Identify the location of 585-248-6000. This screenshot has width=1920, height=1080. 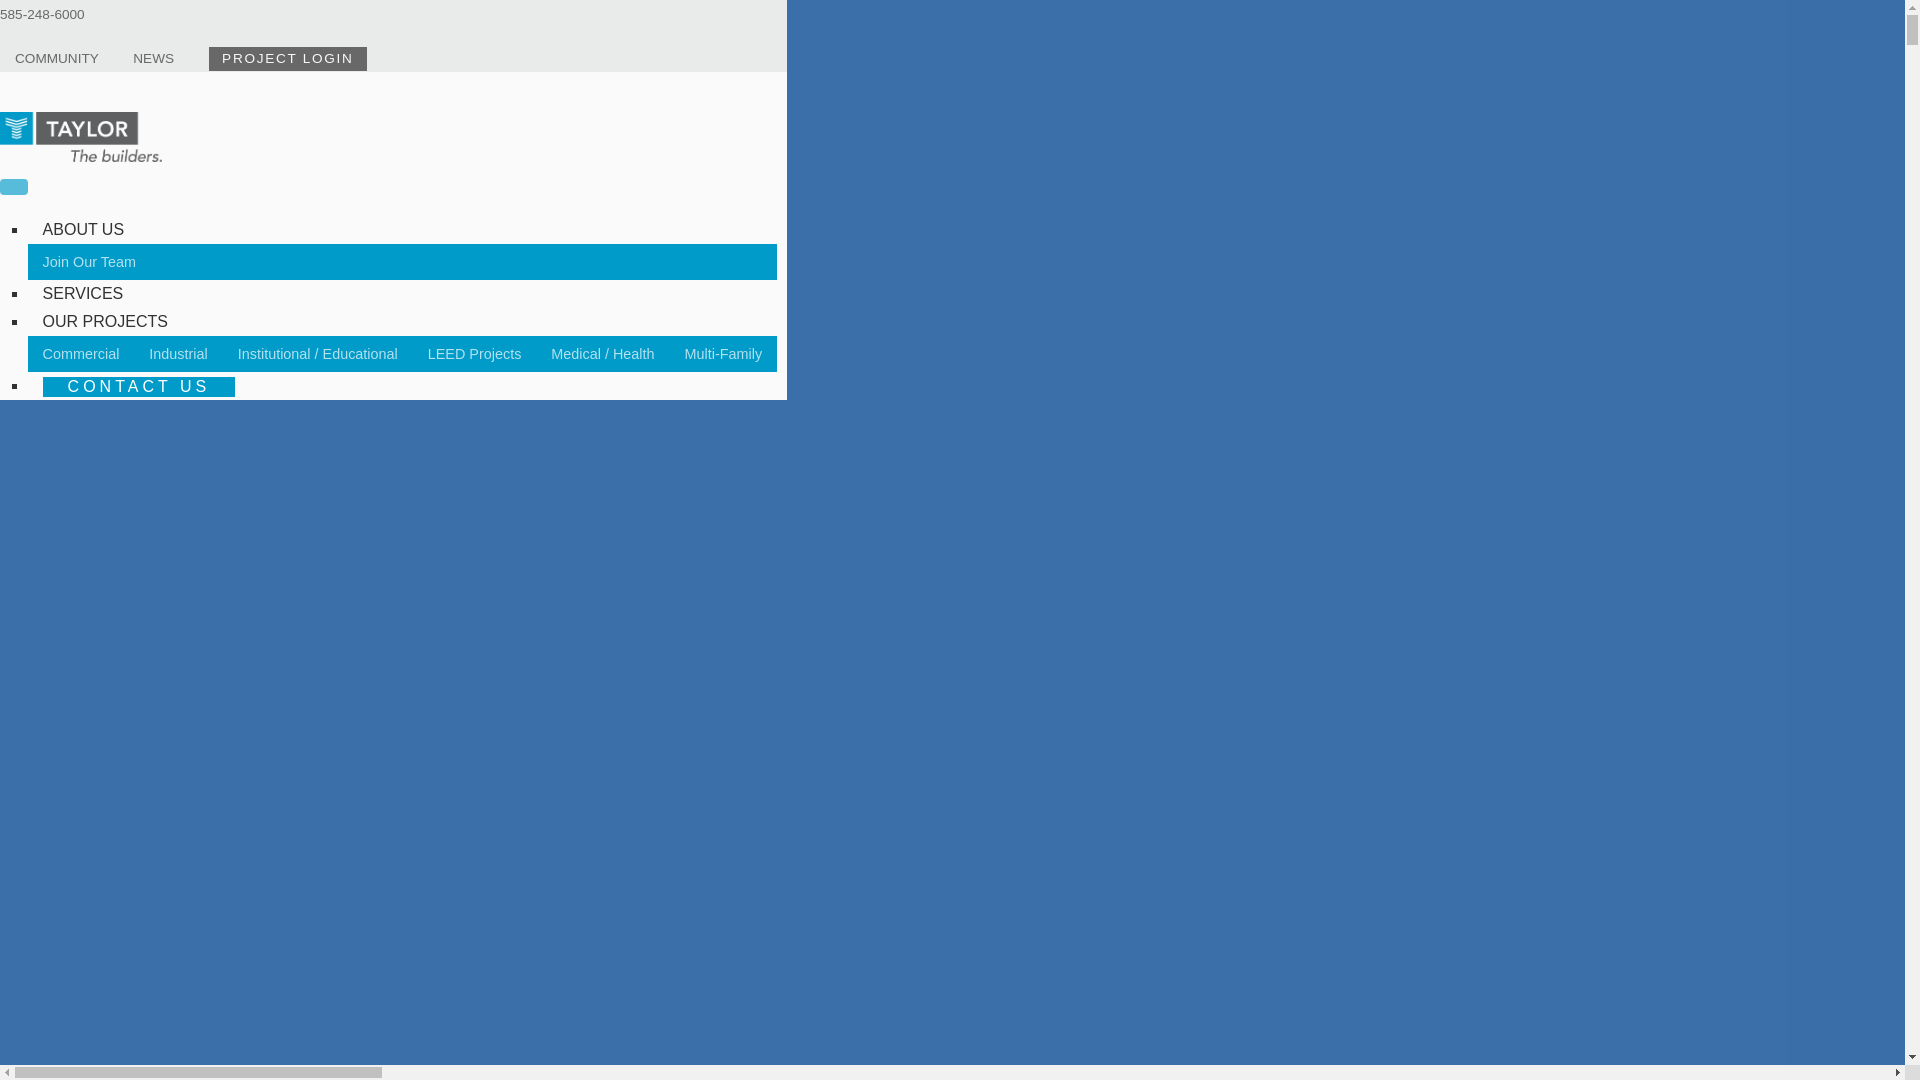
(42, 14).